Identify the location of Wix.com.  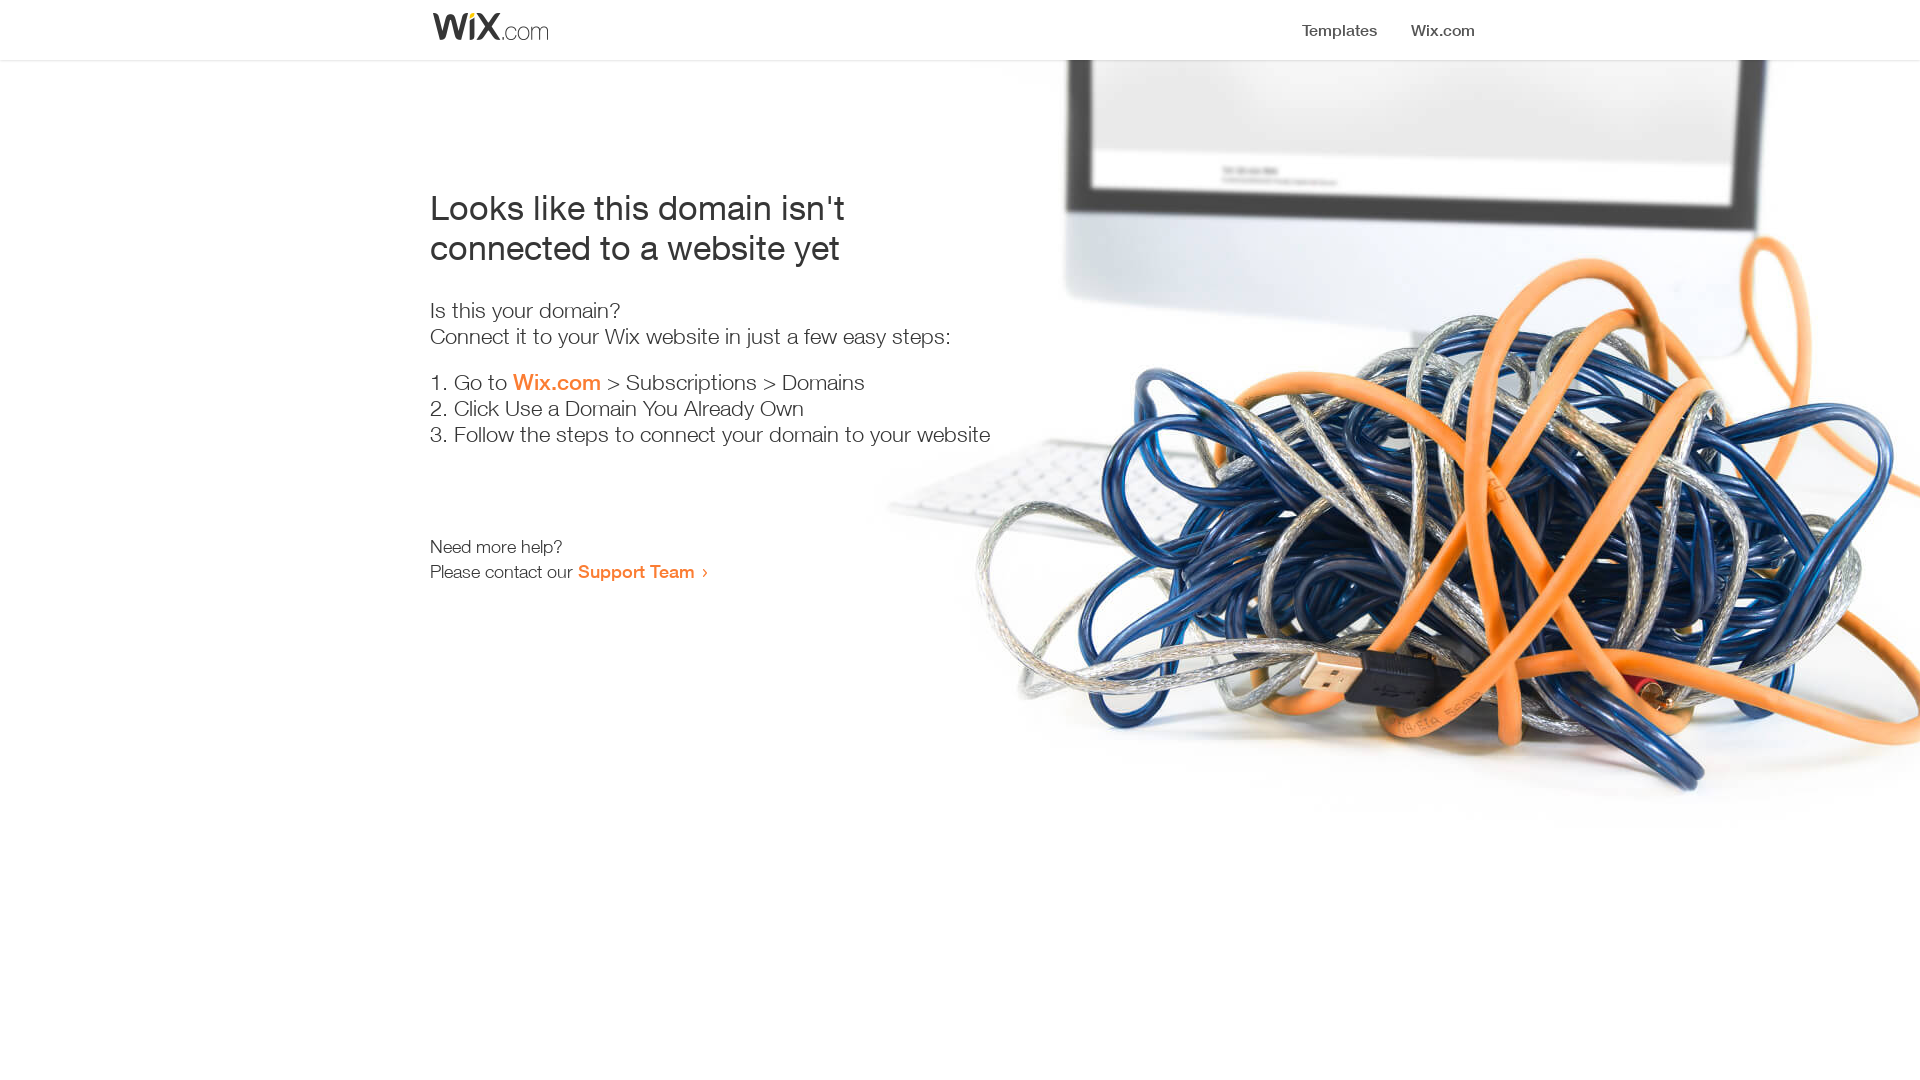
(557, 382).